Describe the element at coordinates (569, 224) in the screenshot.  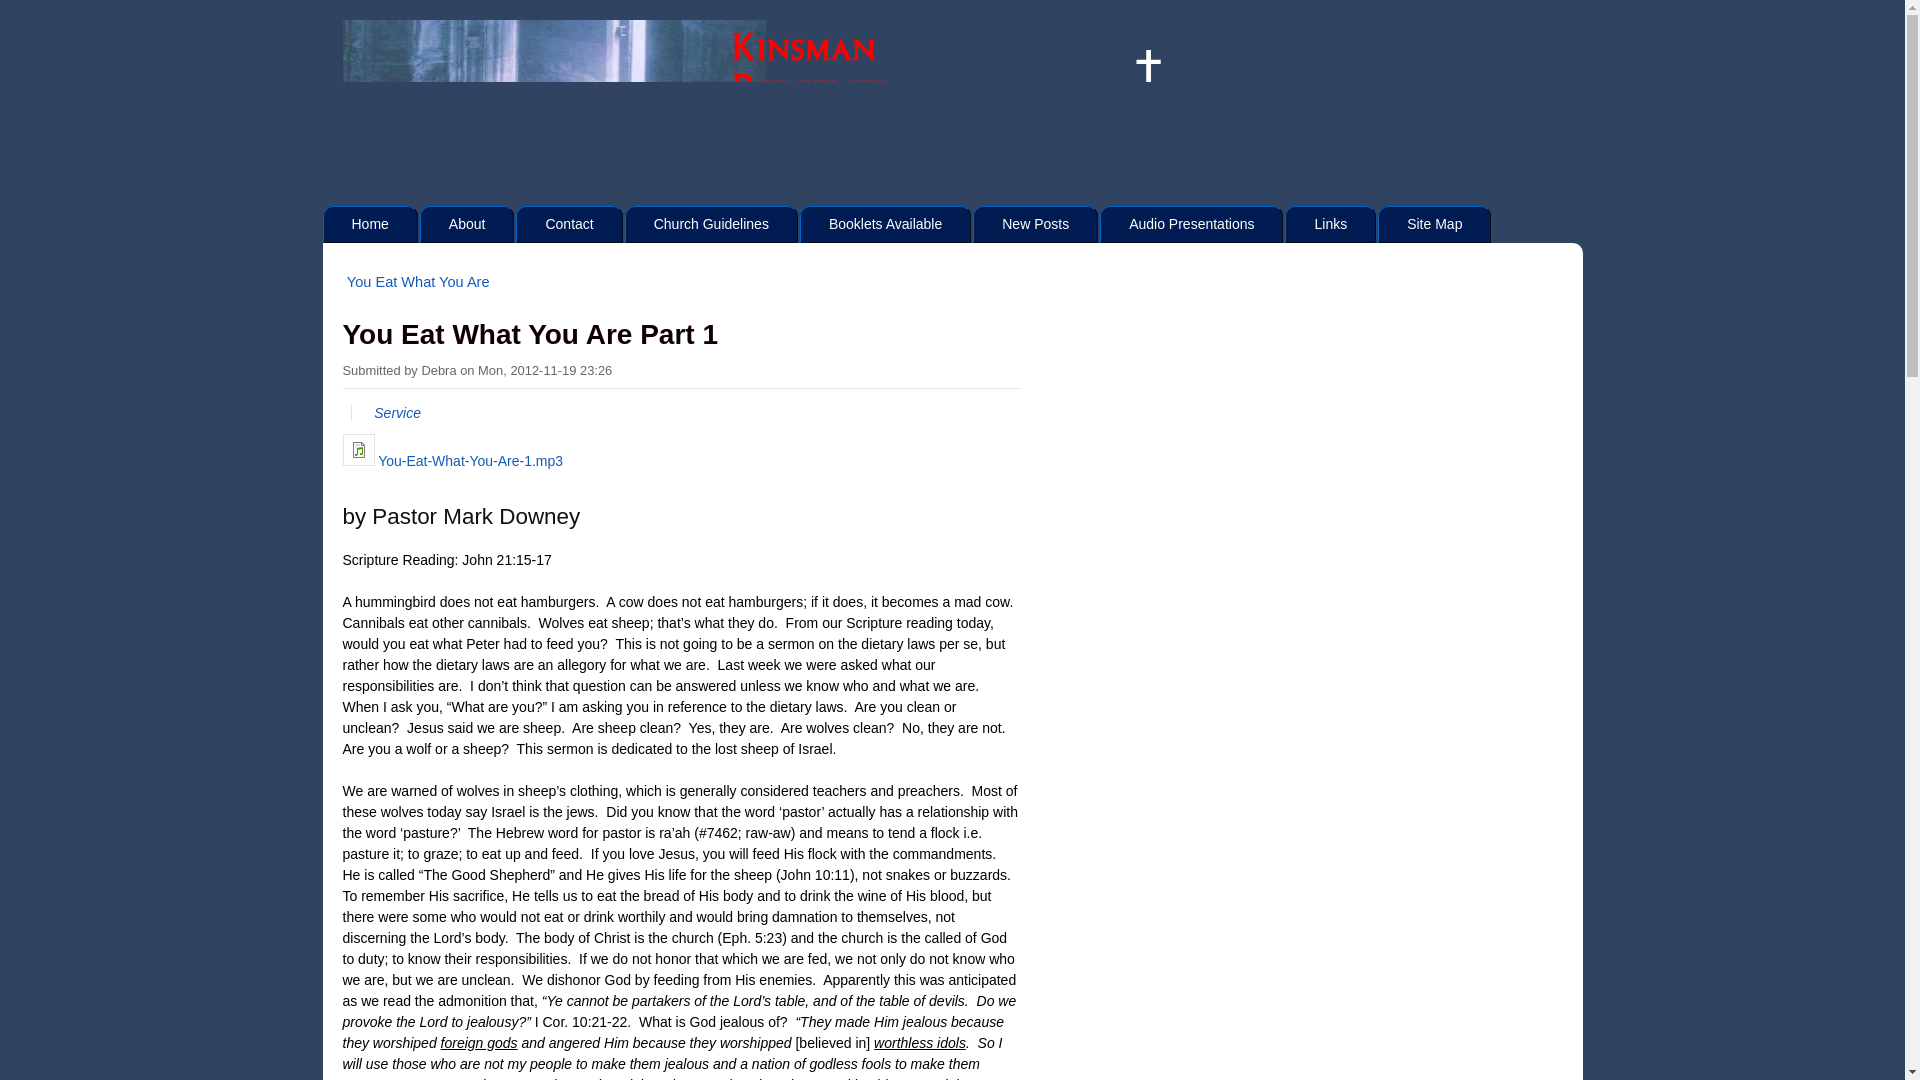
I see `Contact` at that location.